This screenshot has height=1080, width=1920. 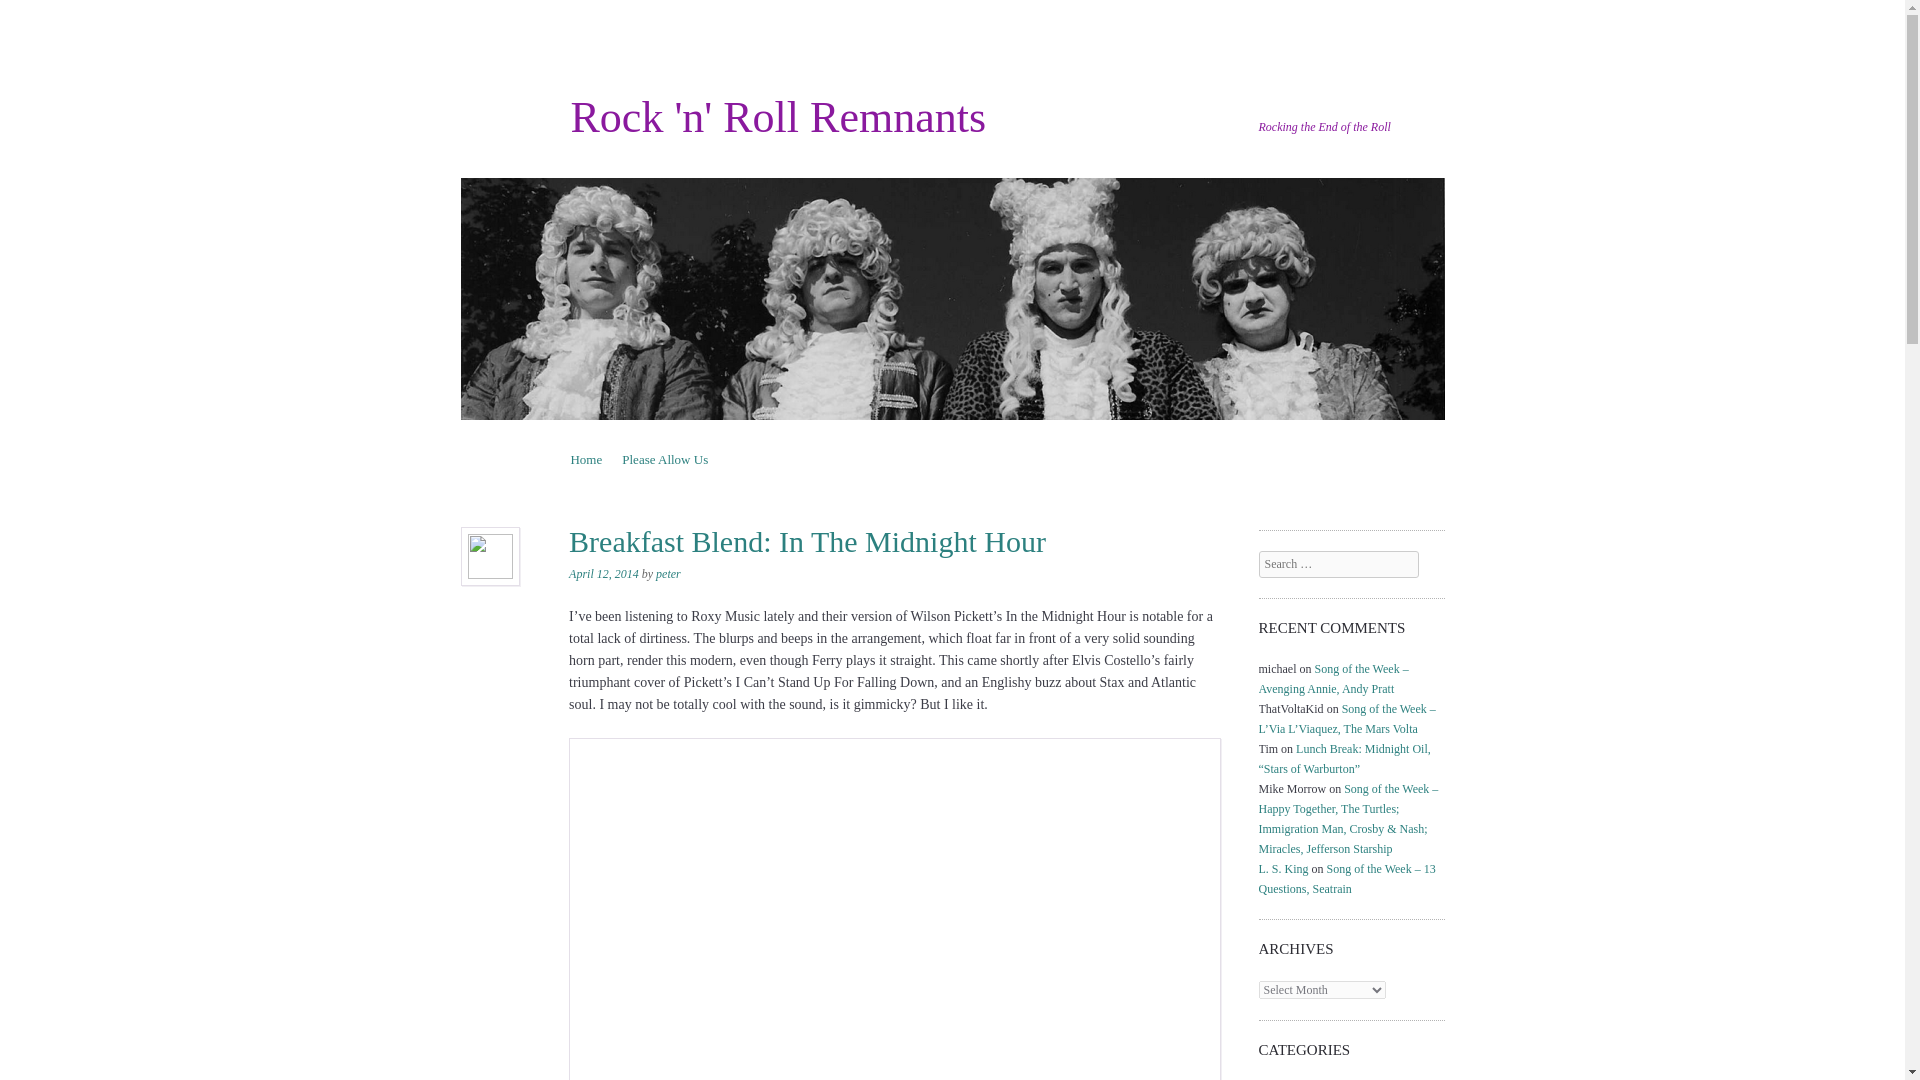 What do you see at coordinates (586, 459) in the screenshot?
I see `Home` at bounding box center [586, 459].